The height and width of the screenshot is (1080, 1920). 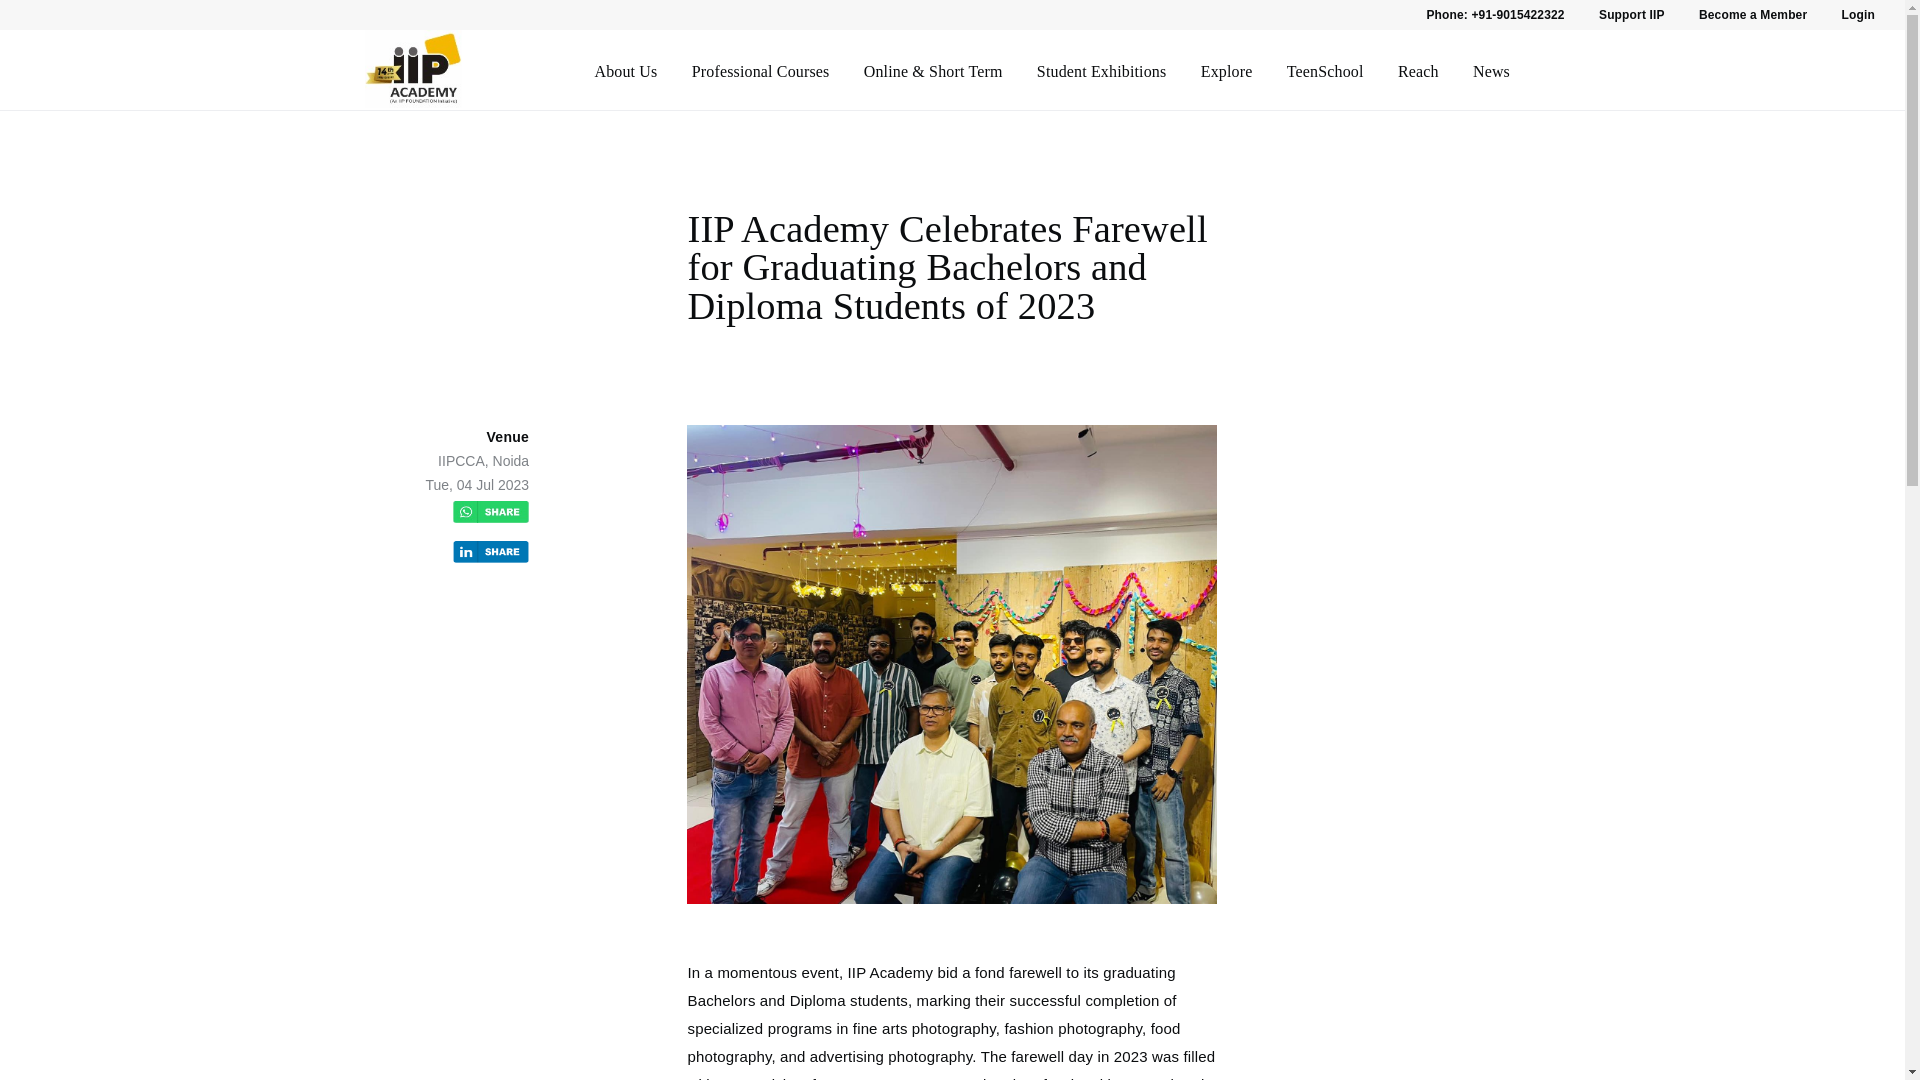 What do you see at coordinates (507, 436) in the screenshot?
I see `Venue` at bounding box center [507, 436].